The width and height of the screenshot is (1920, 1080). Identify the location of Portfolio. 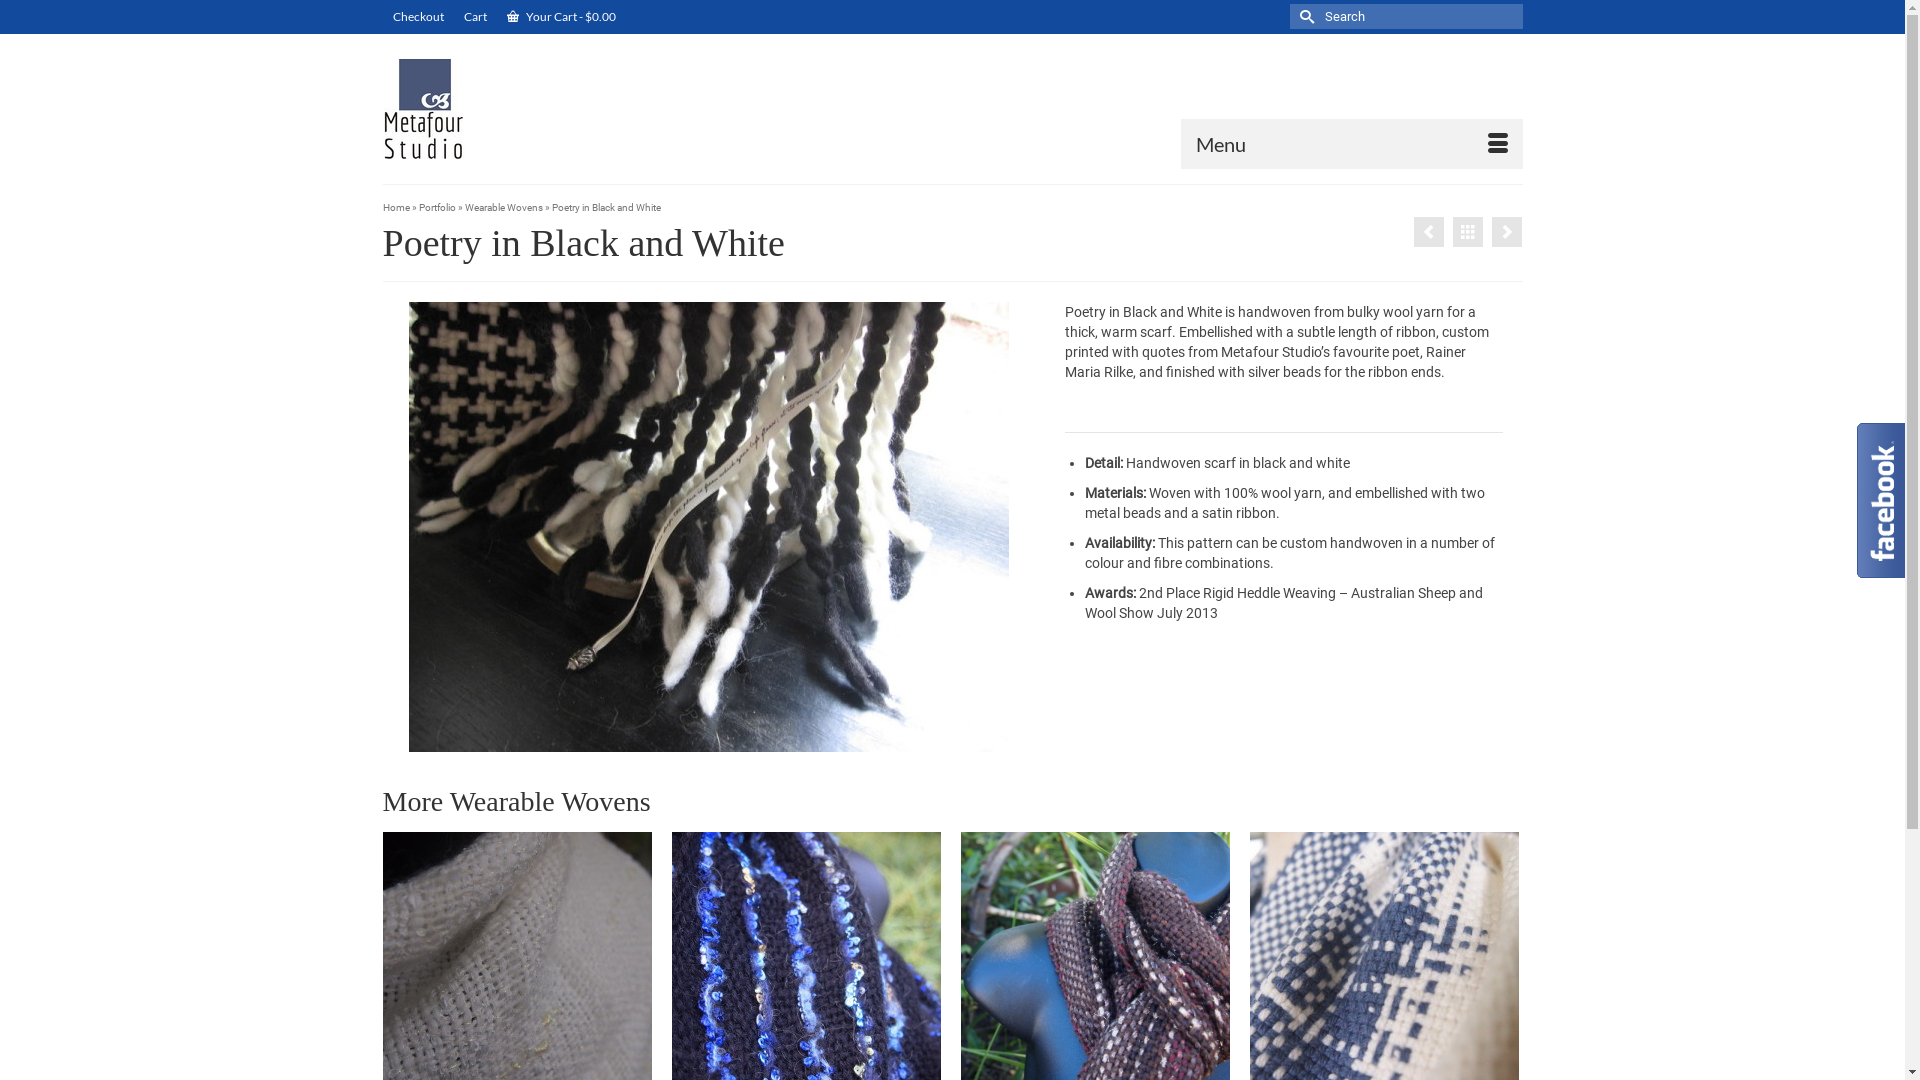
(436, 208).